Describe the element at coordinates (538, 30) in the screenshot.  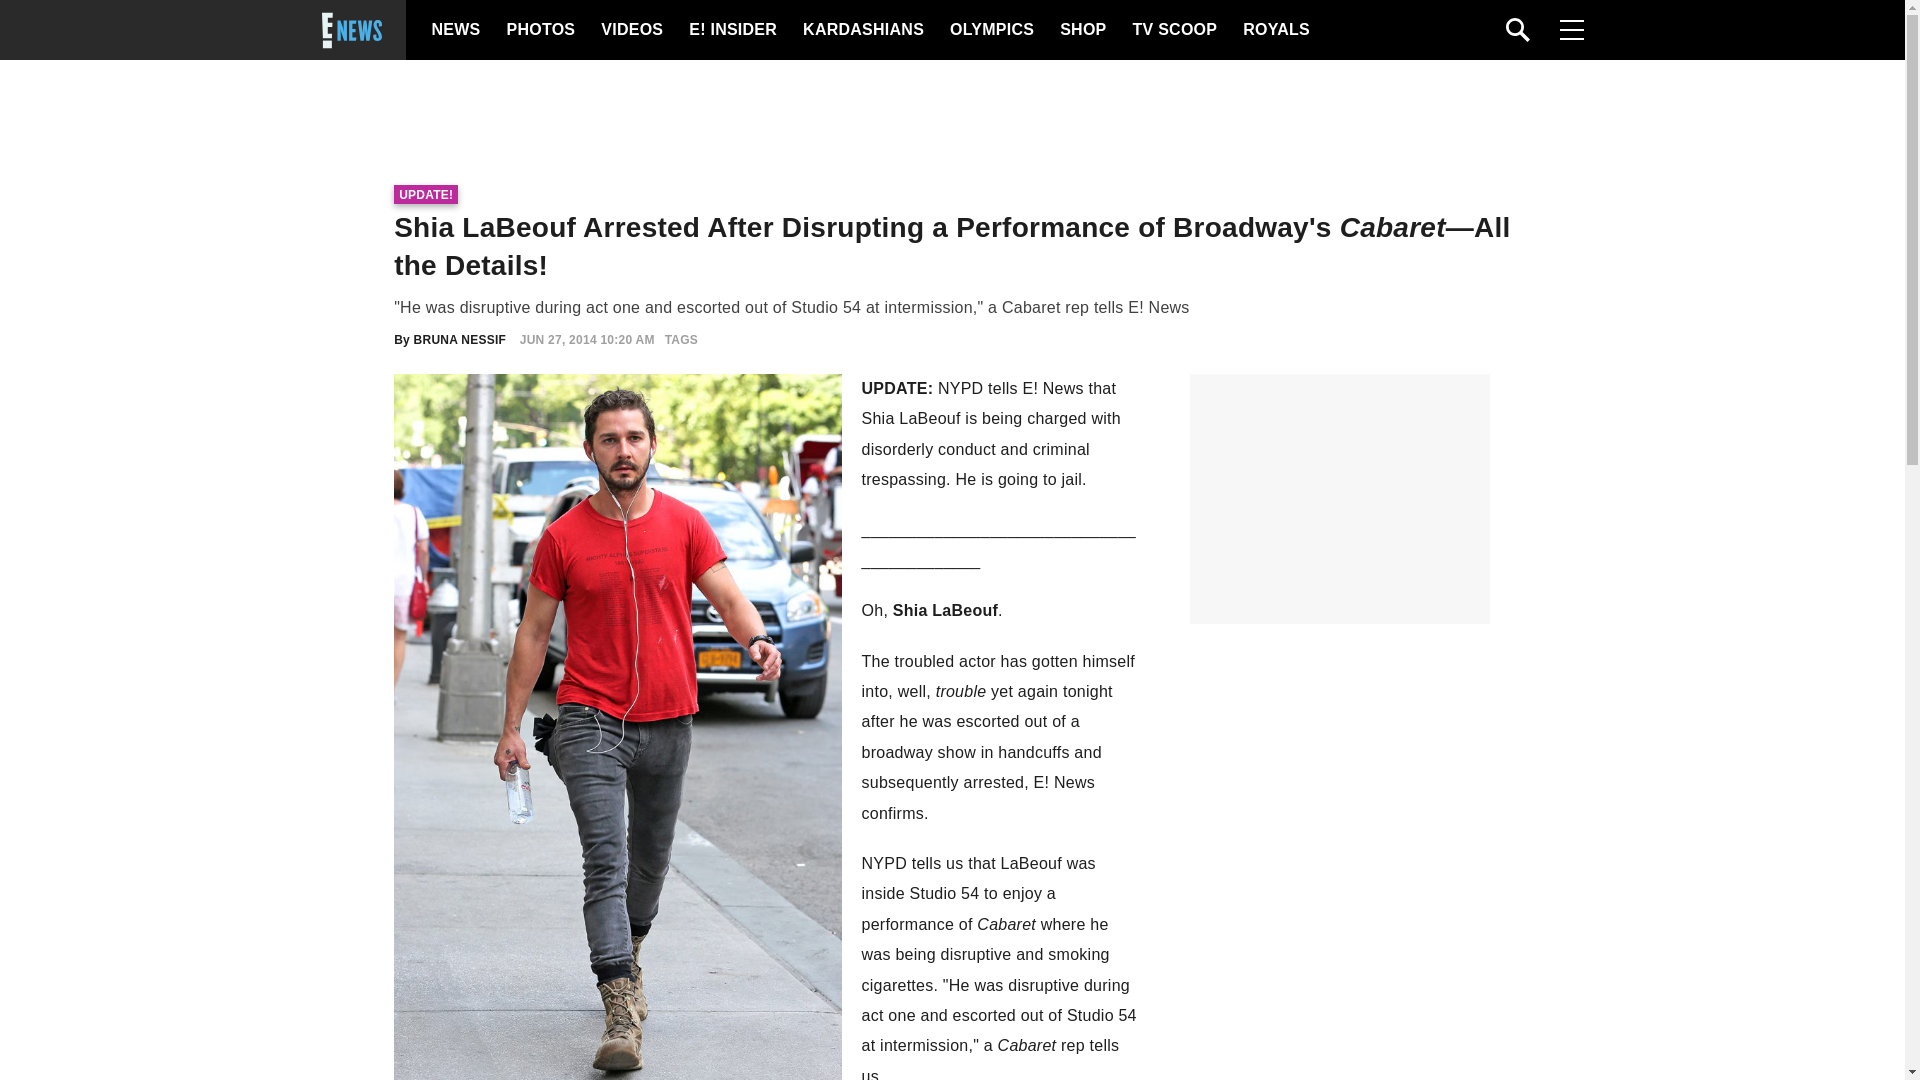
I see `PHOTOS` at that location.